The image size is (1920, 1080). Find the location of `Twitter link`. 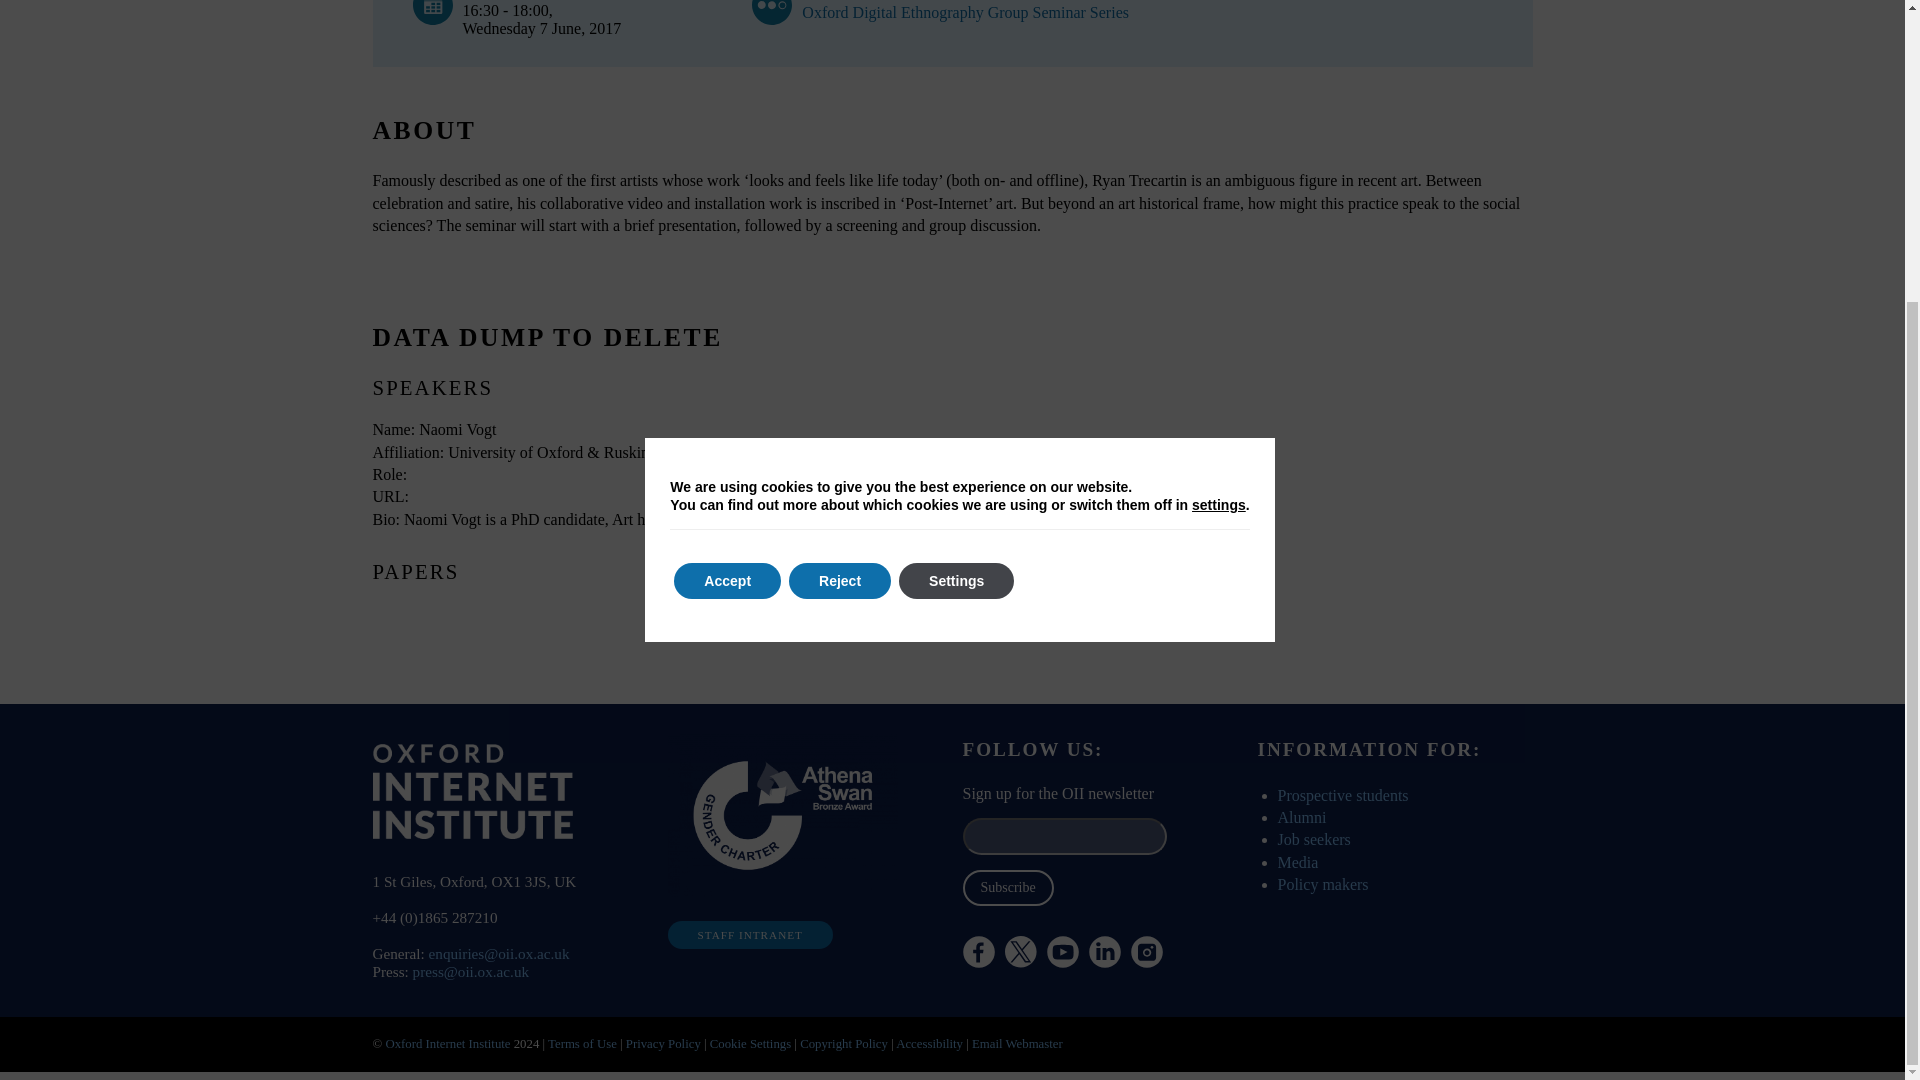

Twitter link is located at coordinates (1074, 1006).